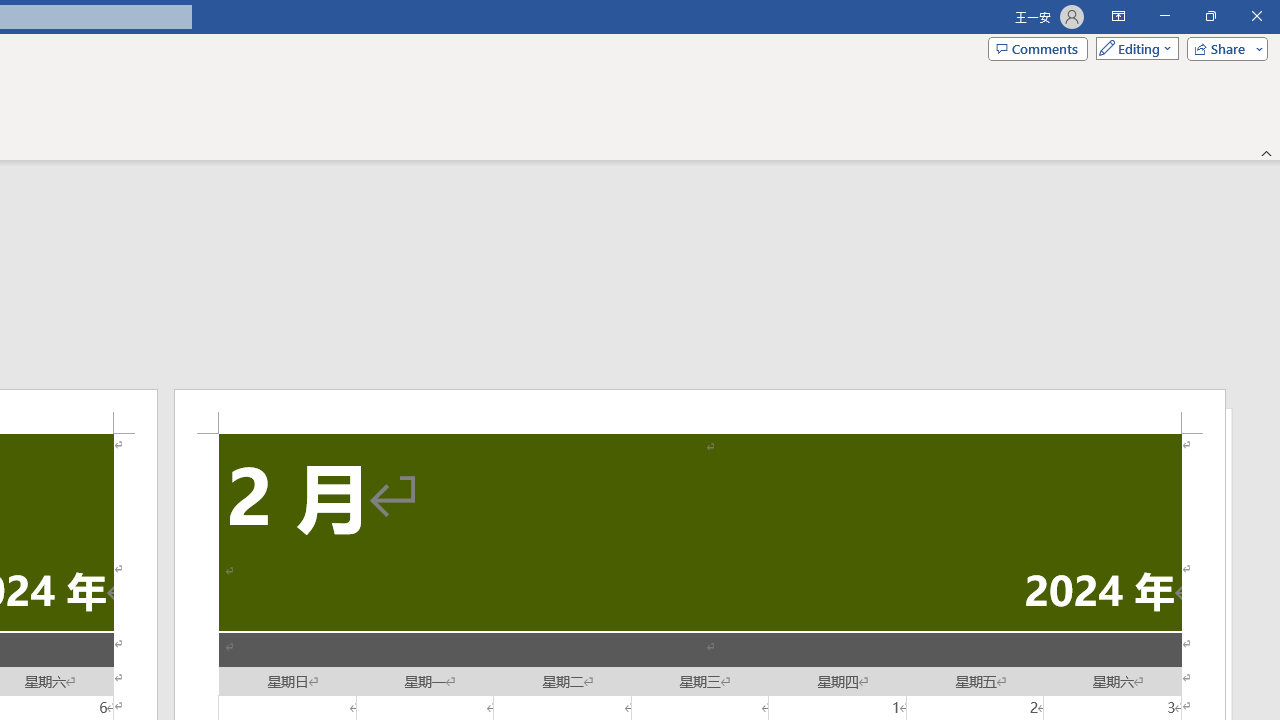 This screenshot has width=1280, height=720. What do you see at coordinates (1164, 16) in the screenshot?
I see `Minimize` at bounding box center [1164, 16].